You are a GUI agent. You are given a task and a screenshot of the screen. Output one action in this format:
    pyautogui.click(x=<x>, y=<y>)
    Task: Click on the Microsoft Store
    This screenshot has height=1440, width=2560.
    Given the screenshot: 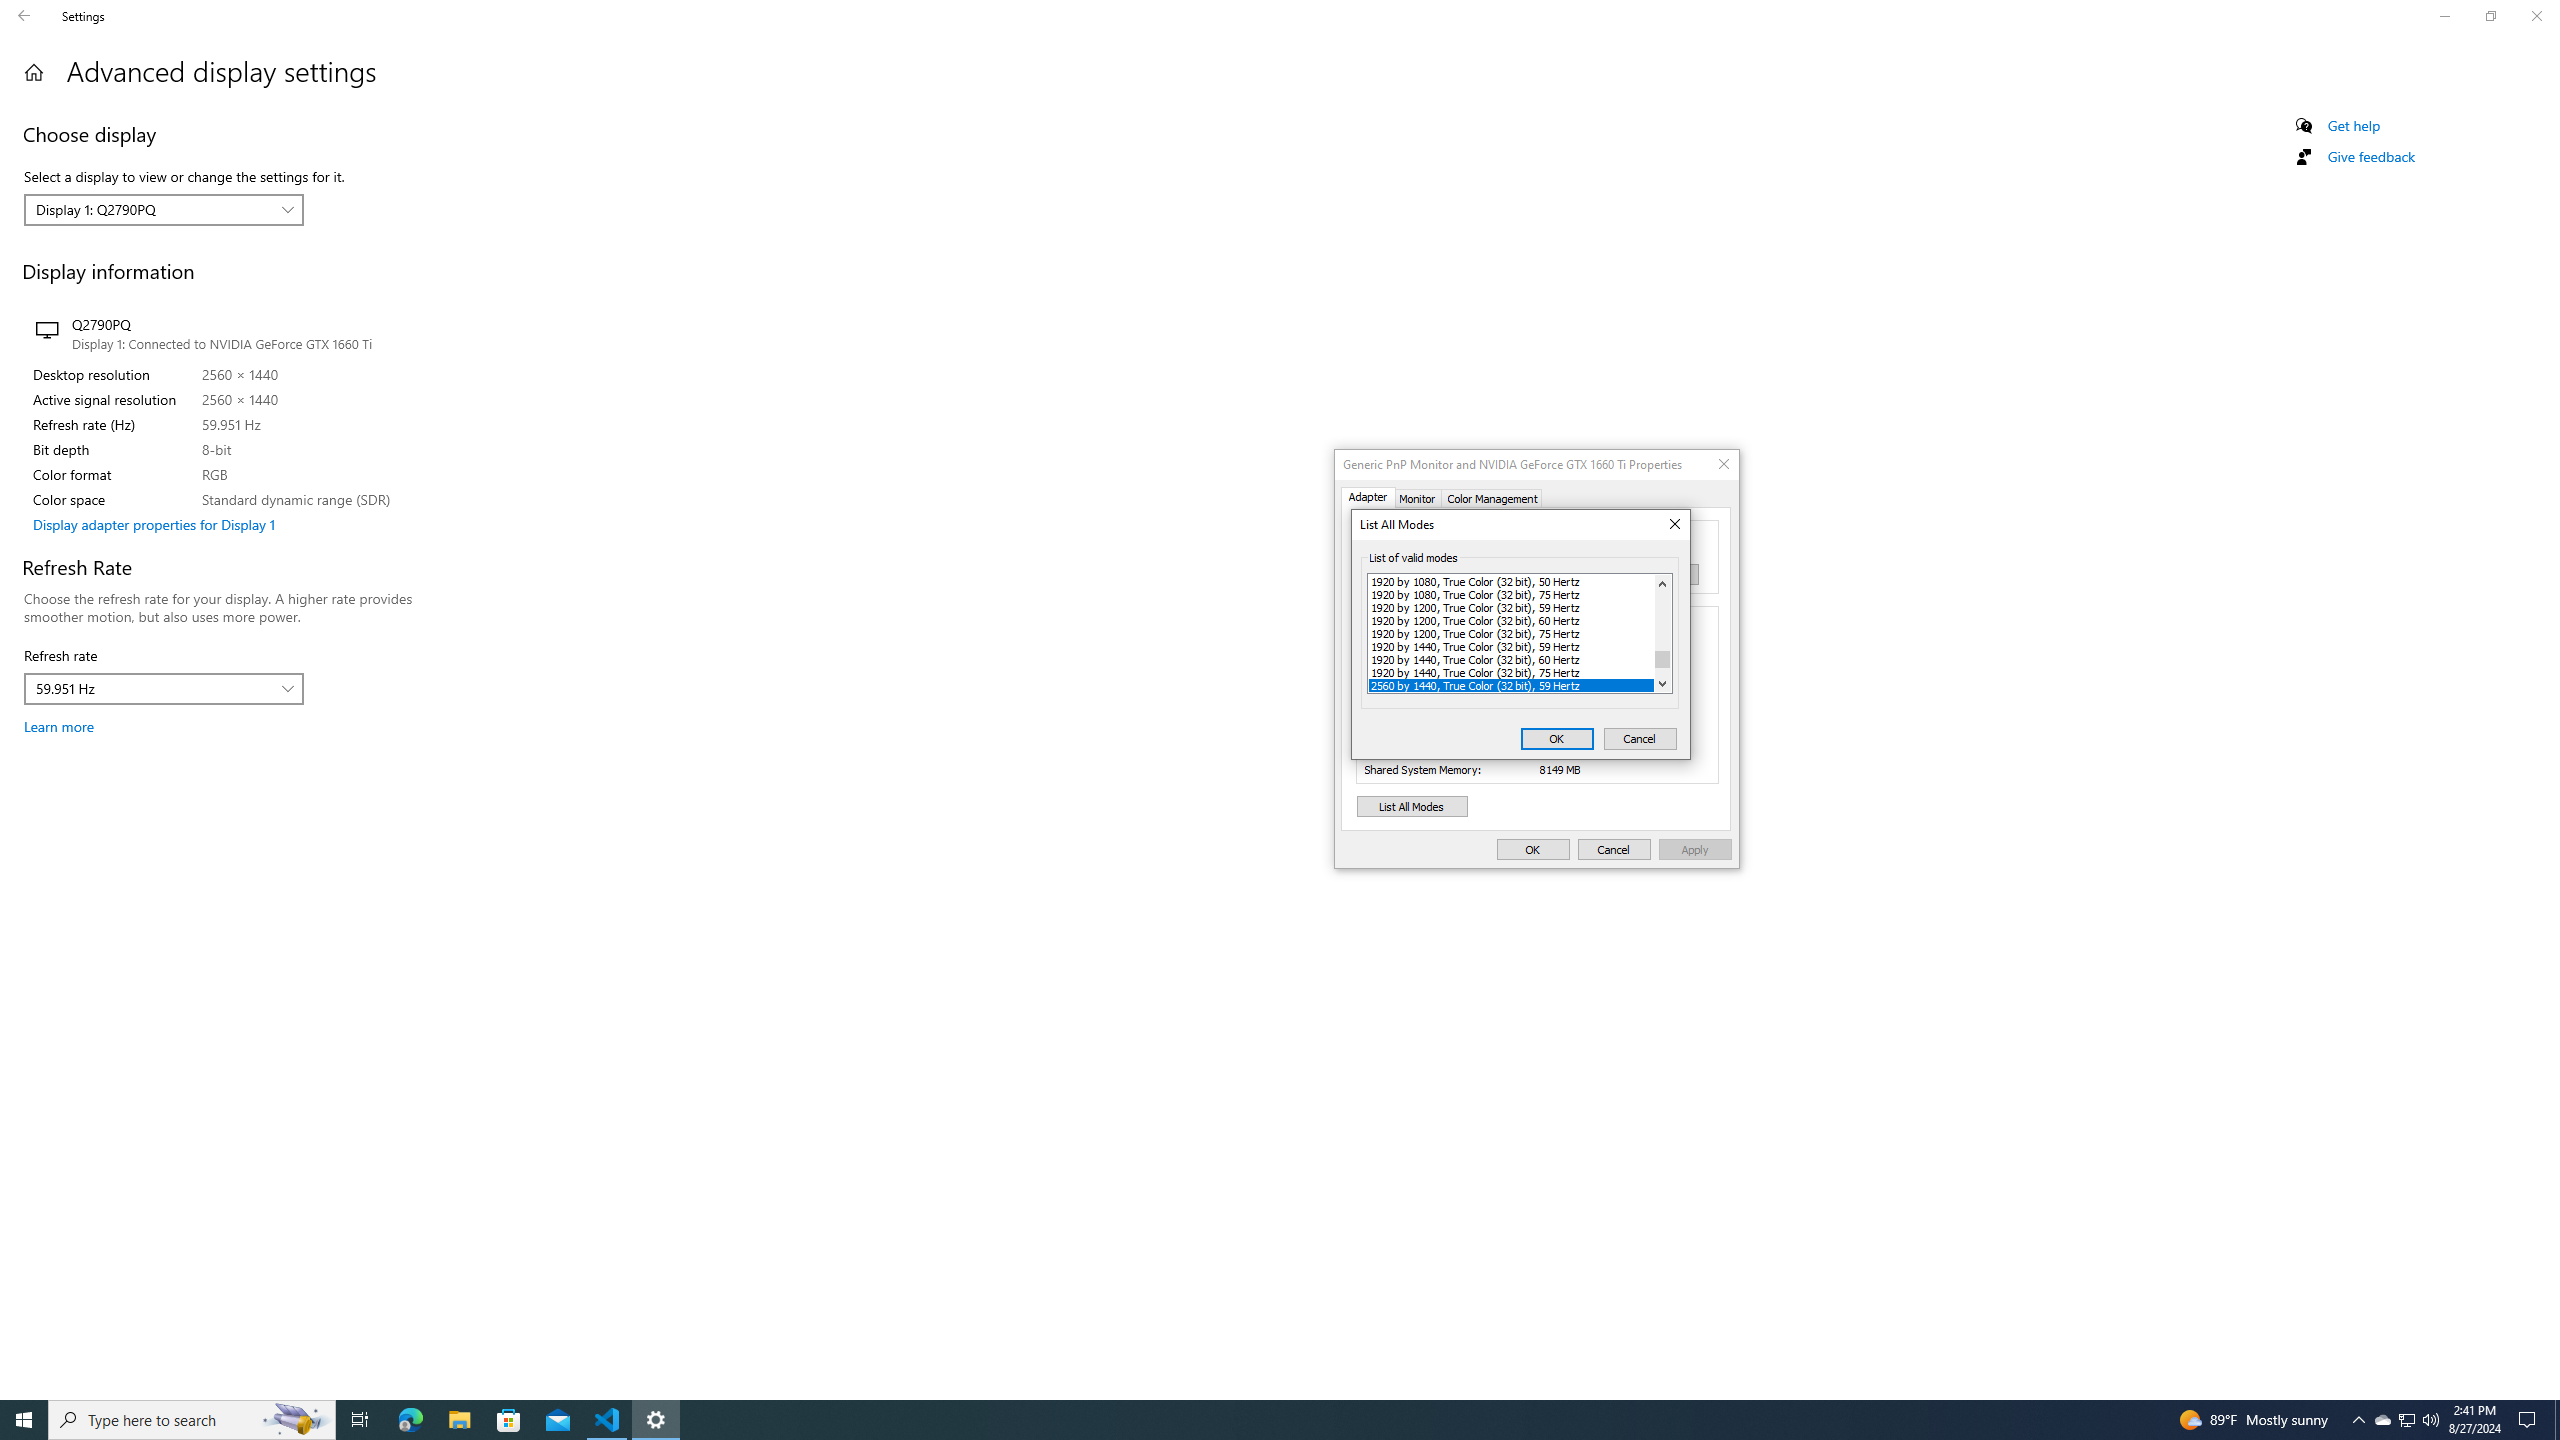 What is the action you would take?
    pyautogui.click(x=509, y=1420)
    